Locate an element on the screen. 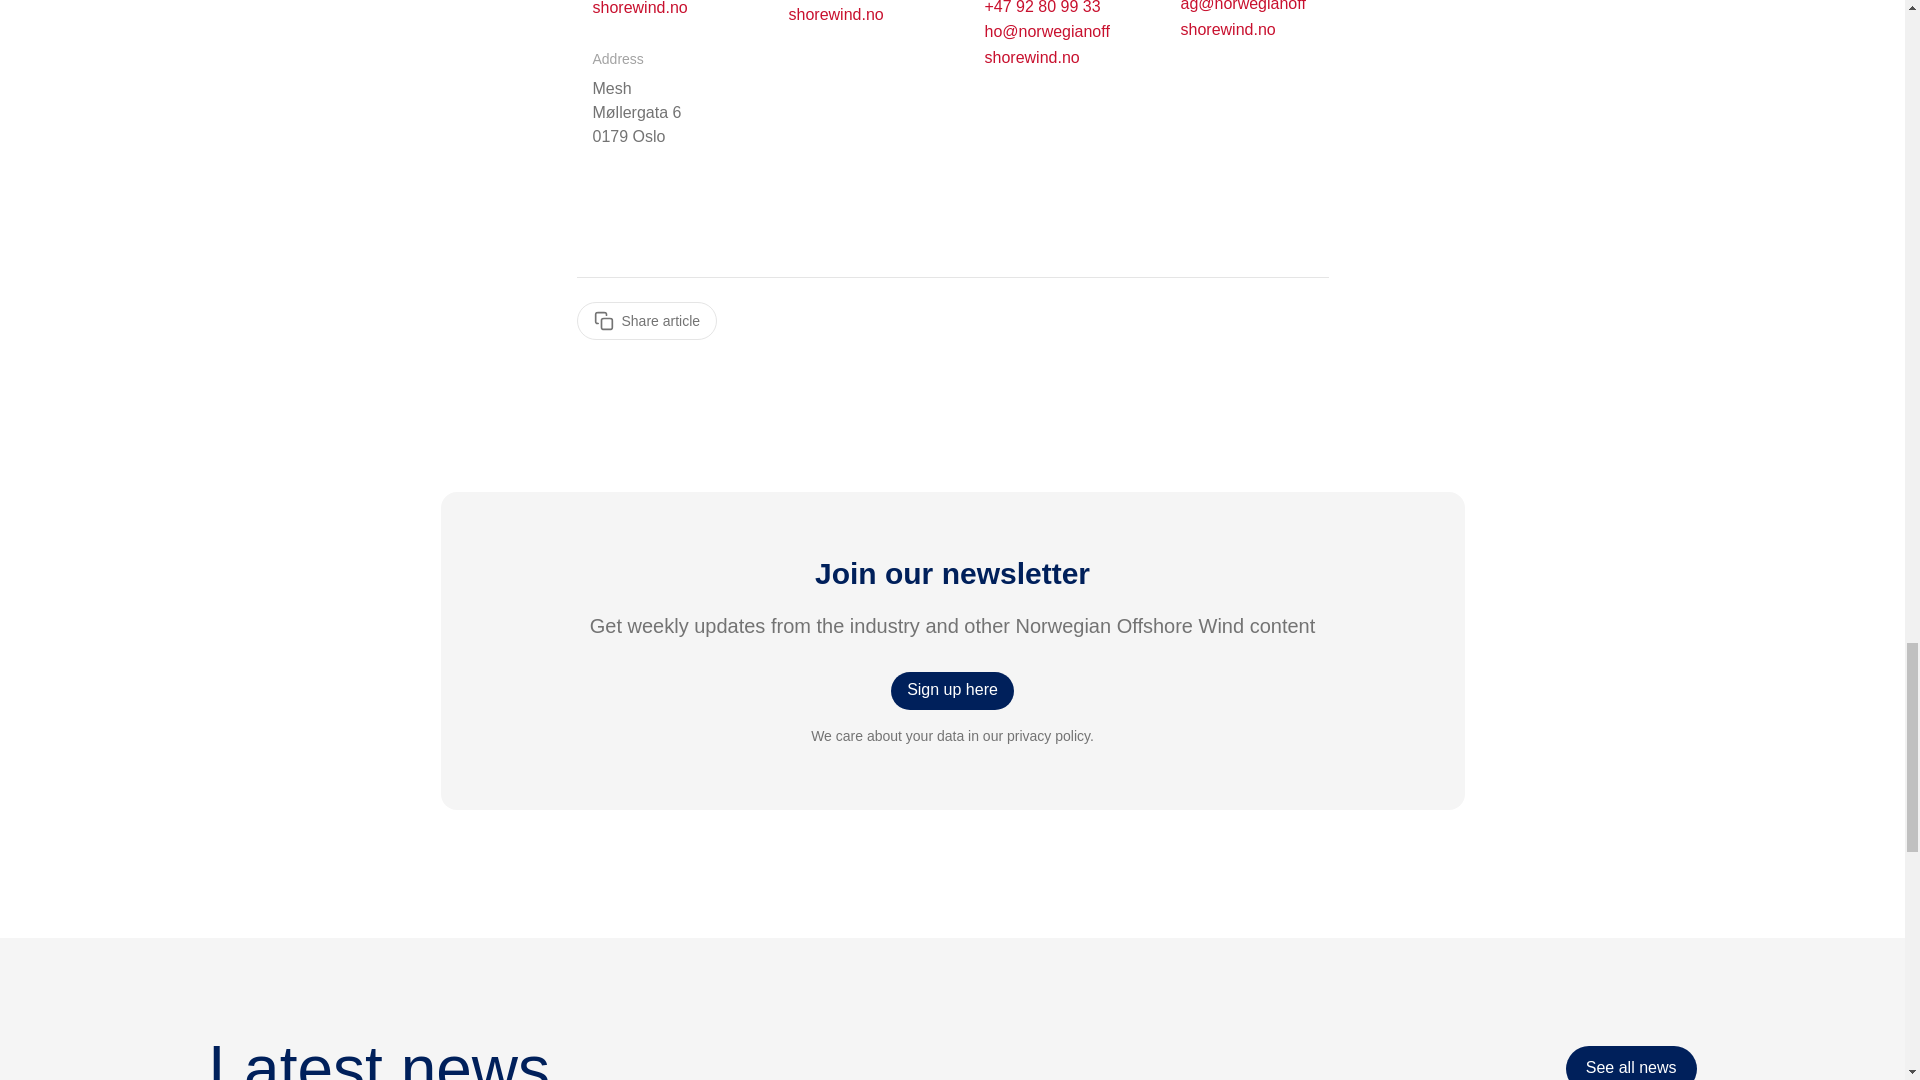 This screenshot has width=1920, height=1080. See all news is located at coordinates (1632, 1063).